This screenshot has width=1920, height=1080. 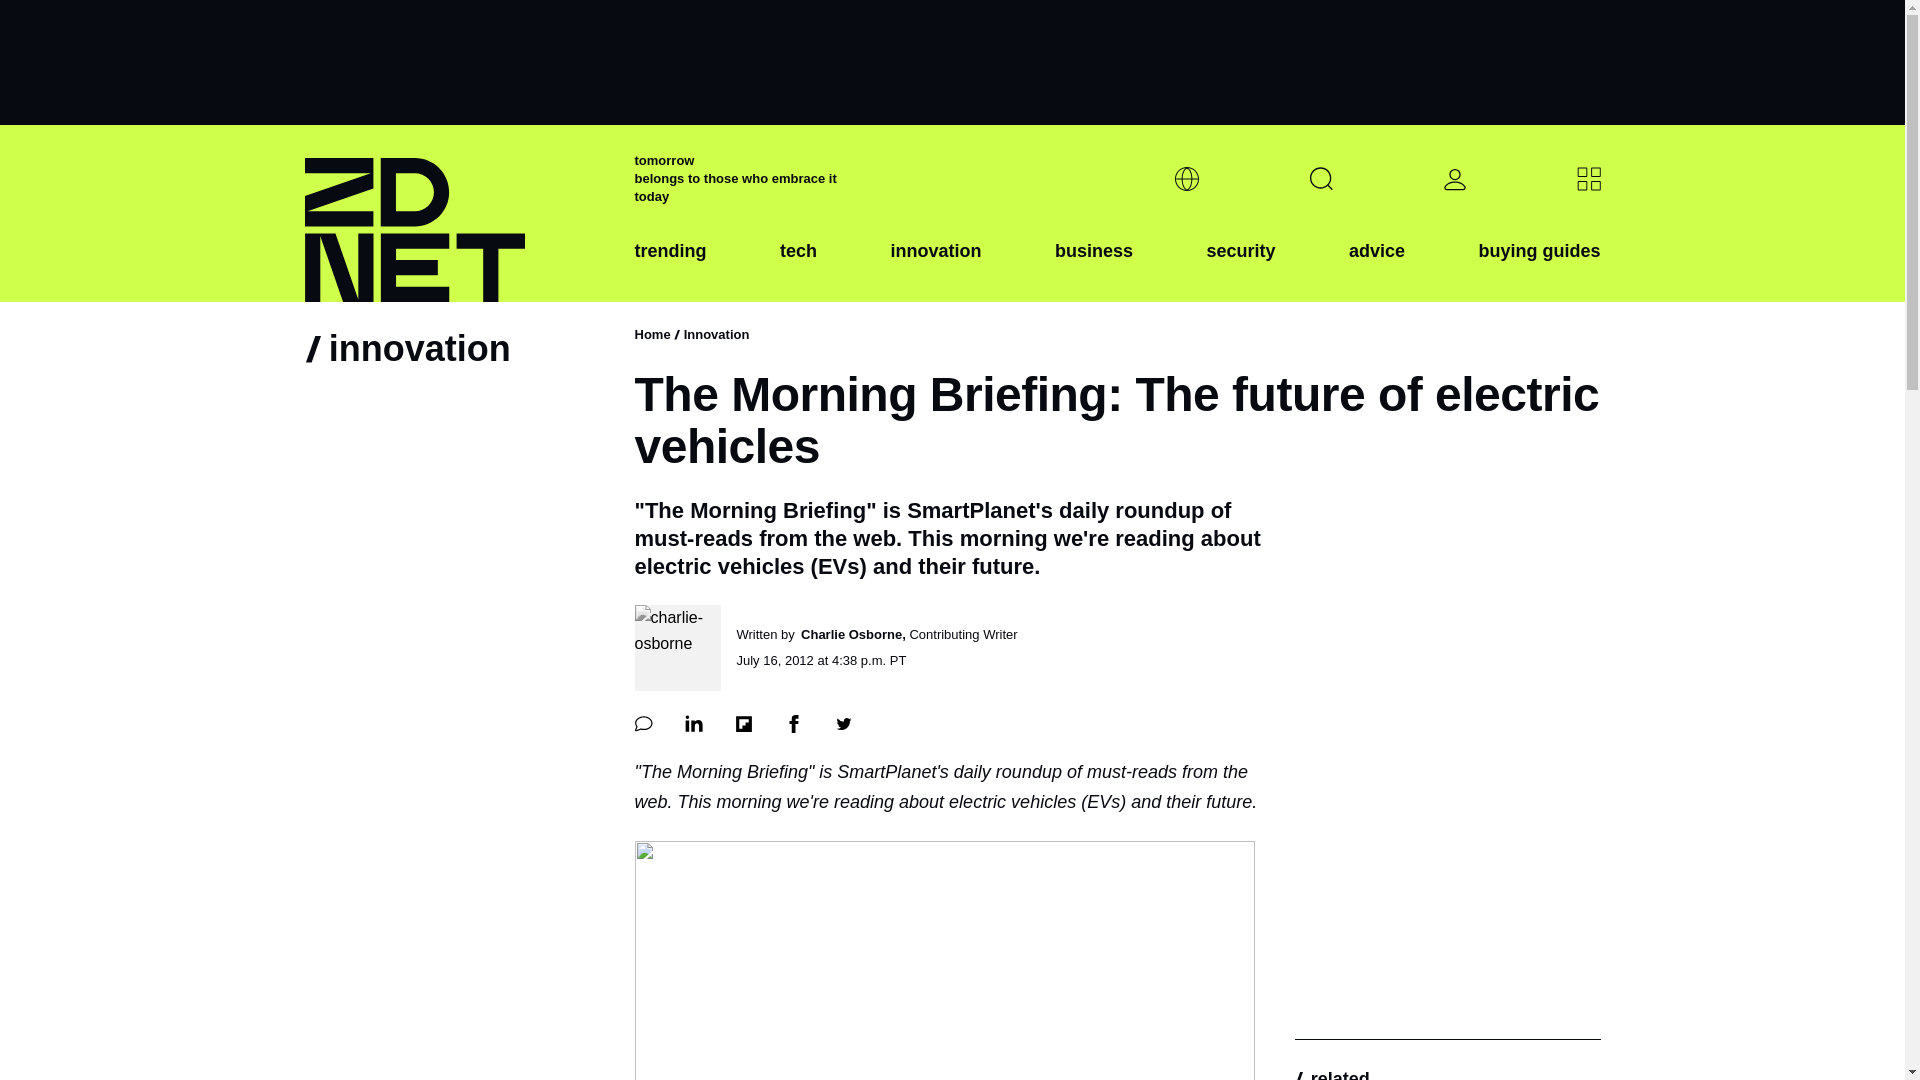 What do you see at coordinates (943, 960) in the screenshot?
I see `future electric vehicles` at bounding box center [943, 960].